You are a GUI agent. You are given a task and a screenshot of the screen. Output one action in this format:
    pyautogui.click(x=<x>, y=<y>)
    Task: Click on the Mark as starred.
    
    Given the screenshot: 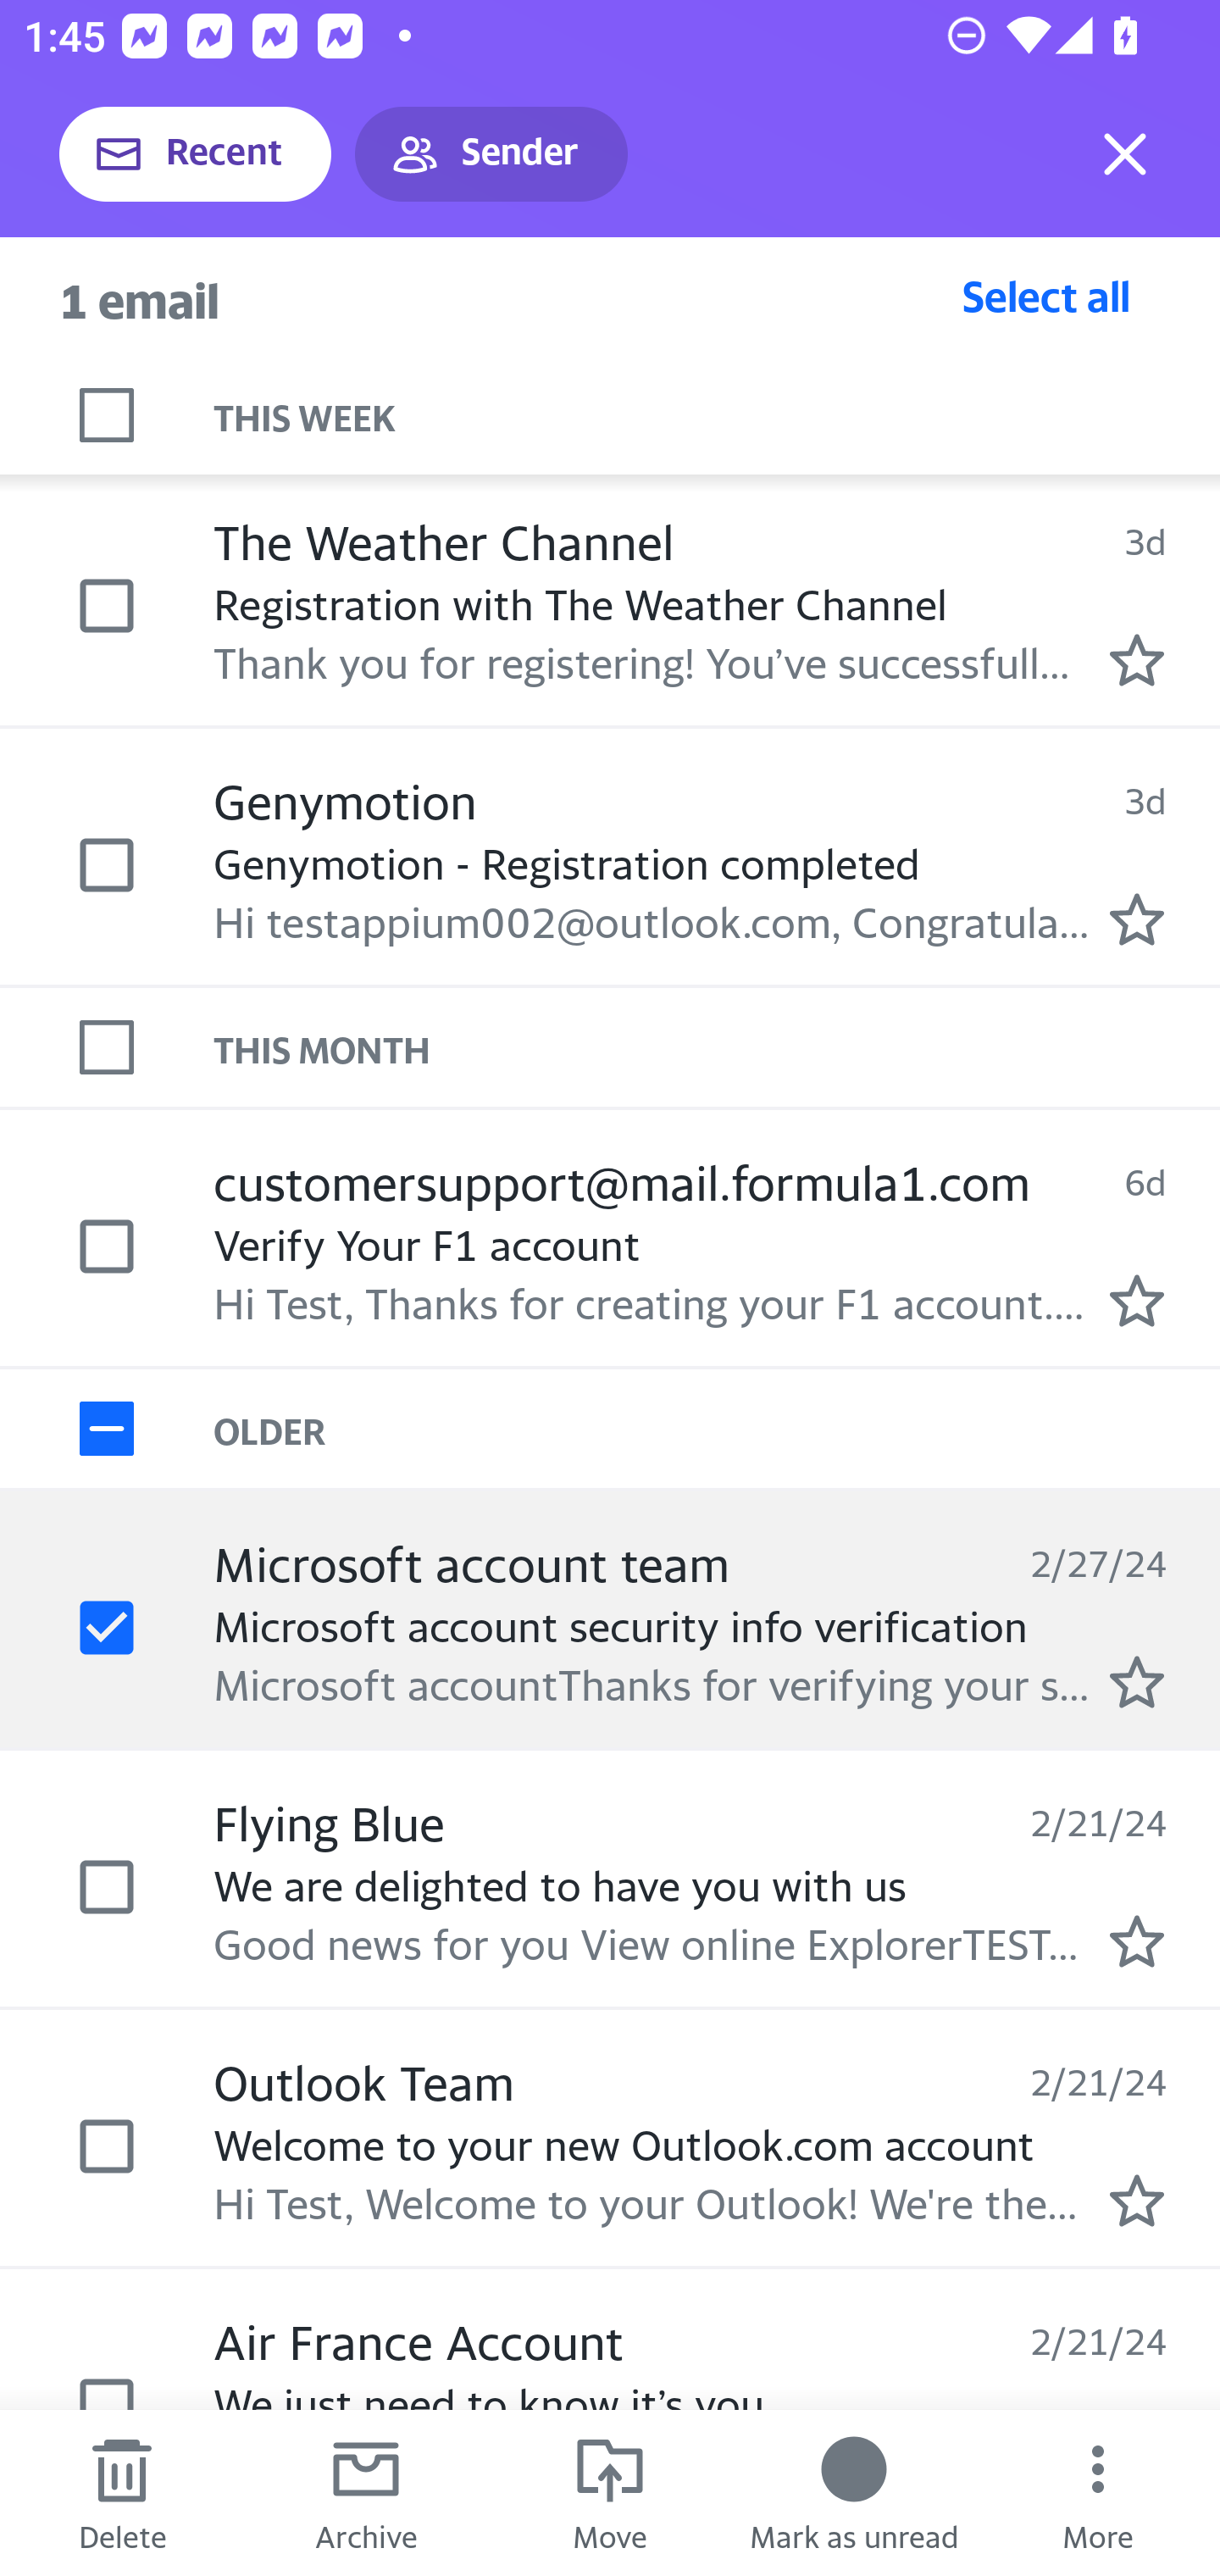 What is the action you would take?
    pyautogui.click(x=1137, y=1940)
    